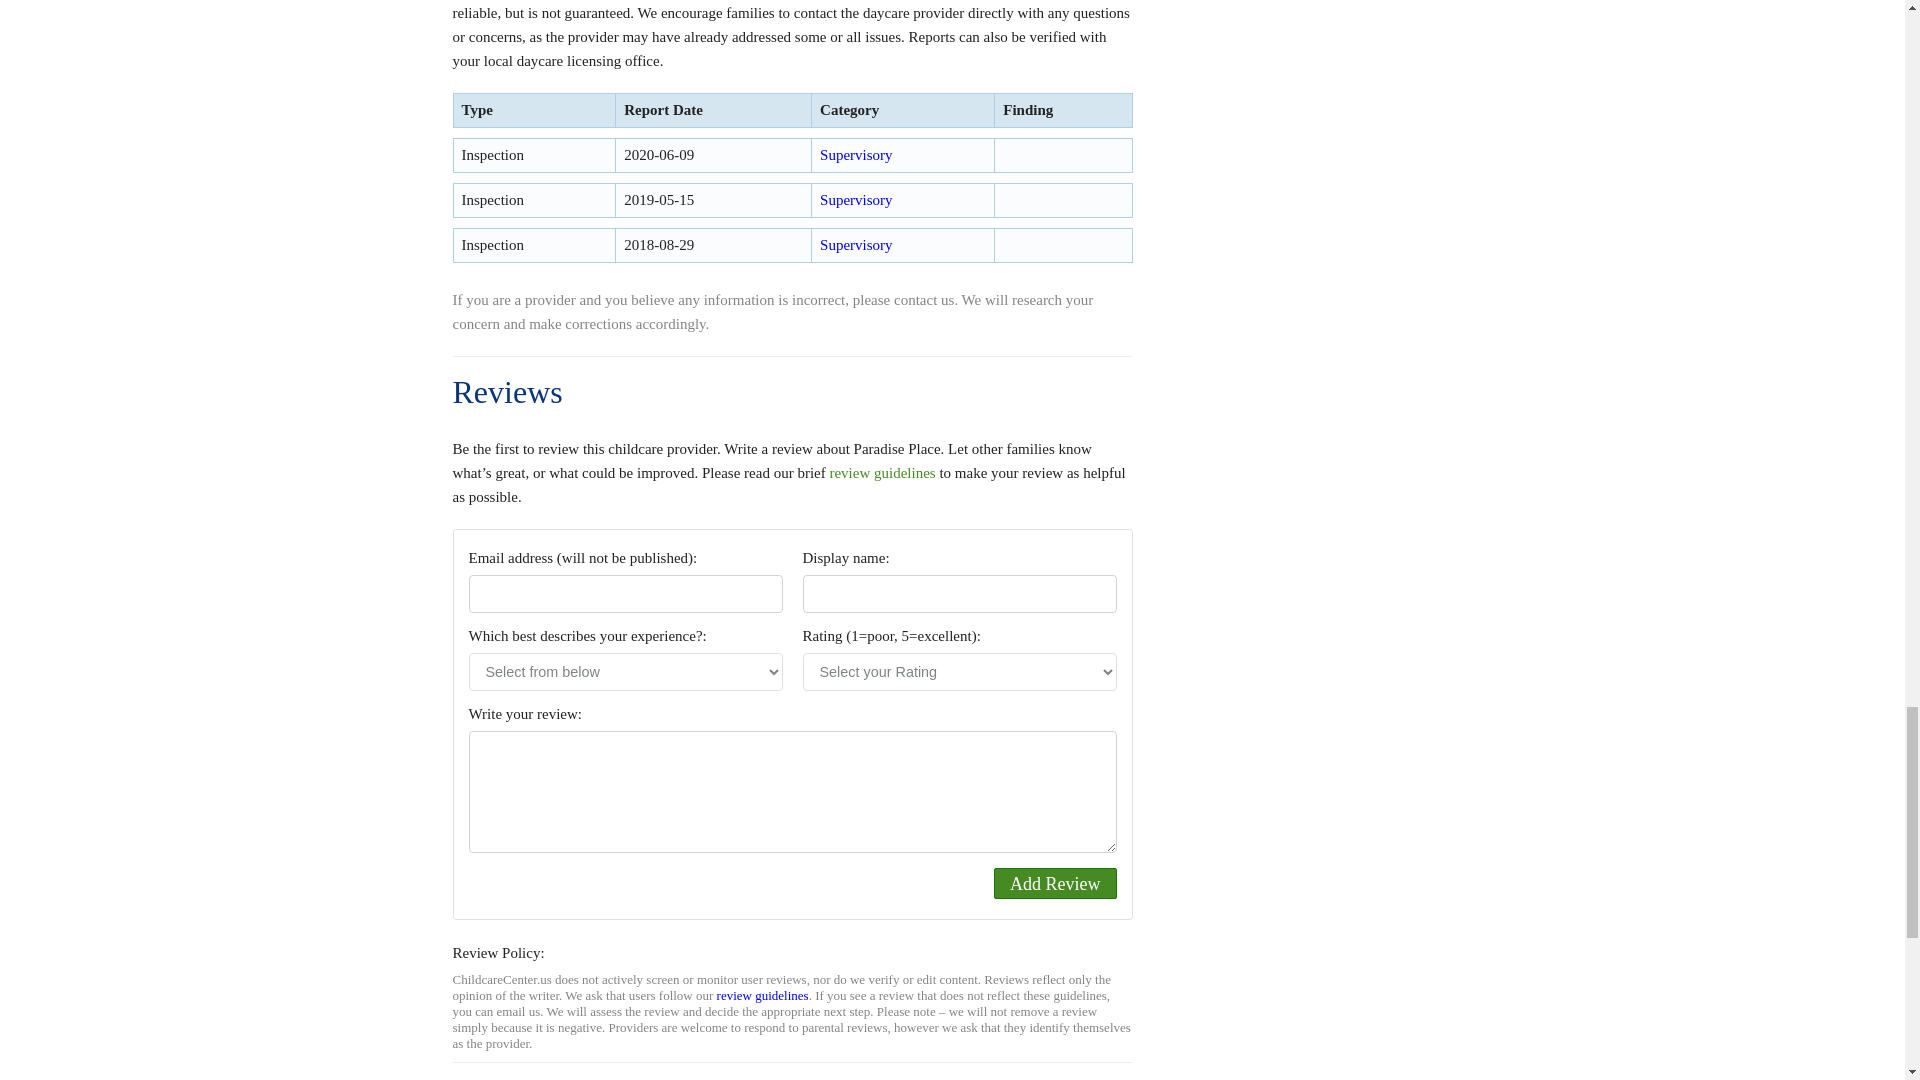 Image resolution: width=1920 pixels, height=1080 pixels. What do you see at coordinates (762, 996) in the screenshot?
I see `review guidelines` at bounding box center [762, 996].